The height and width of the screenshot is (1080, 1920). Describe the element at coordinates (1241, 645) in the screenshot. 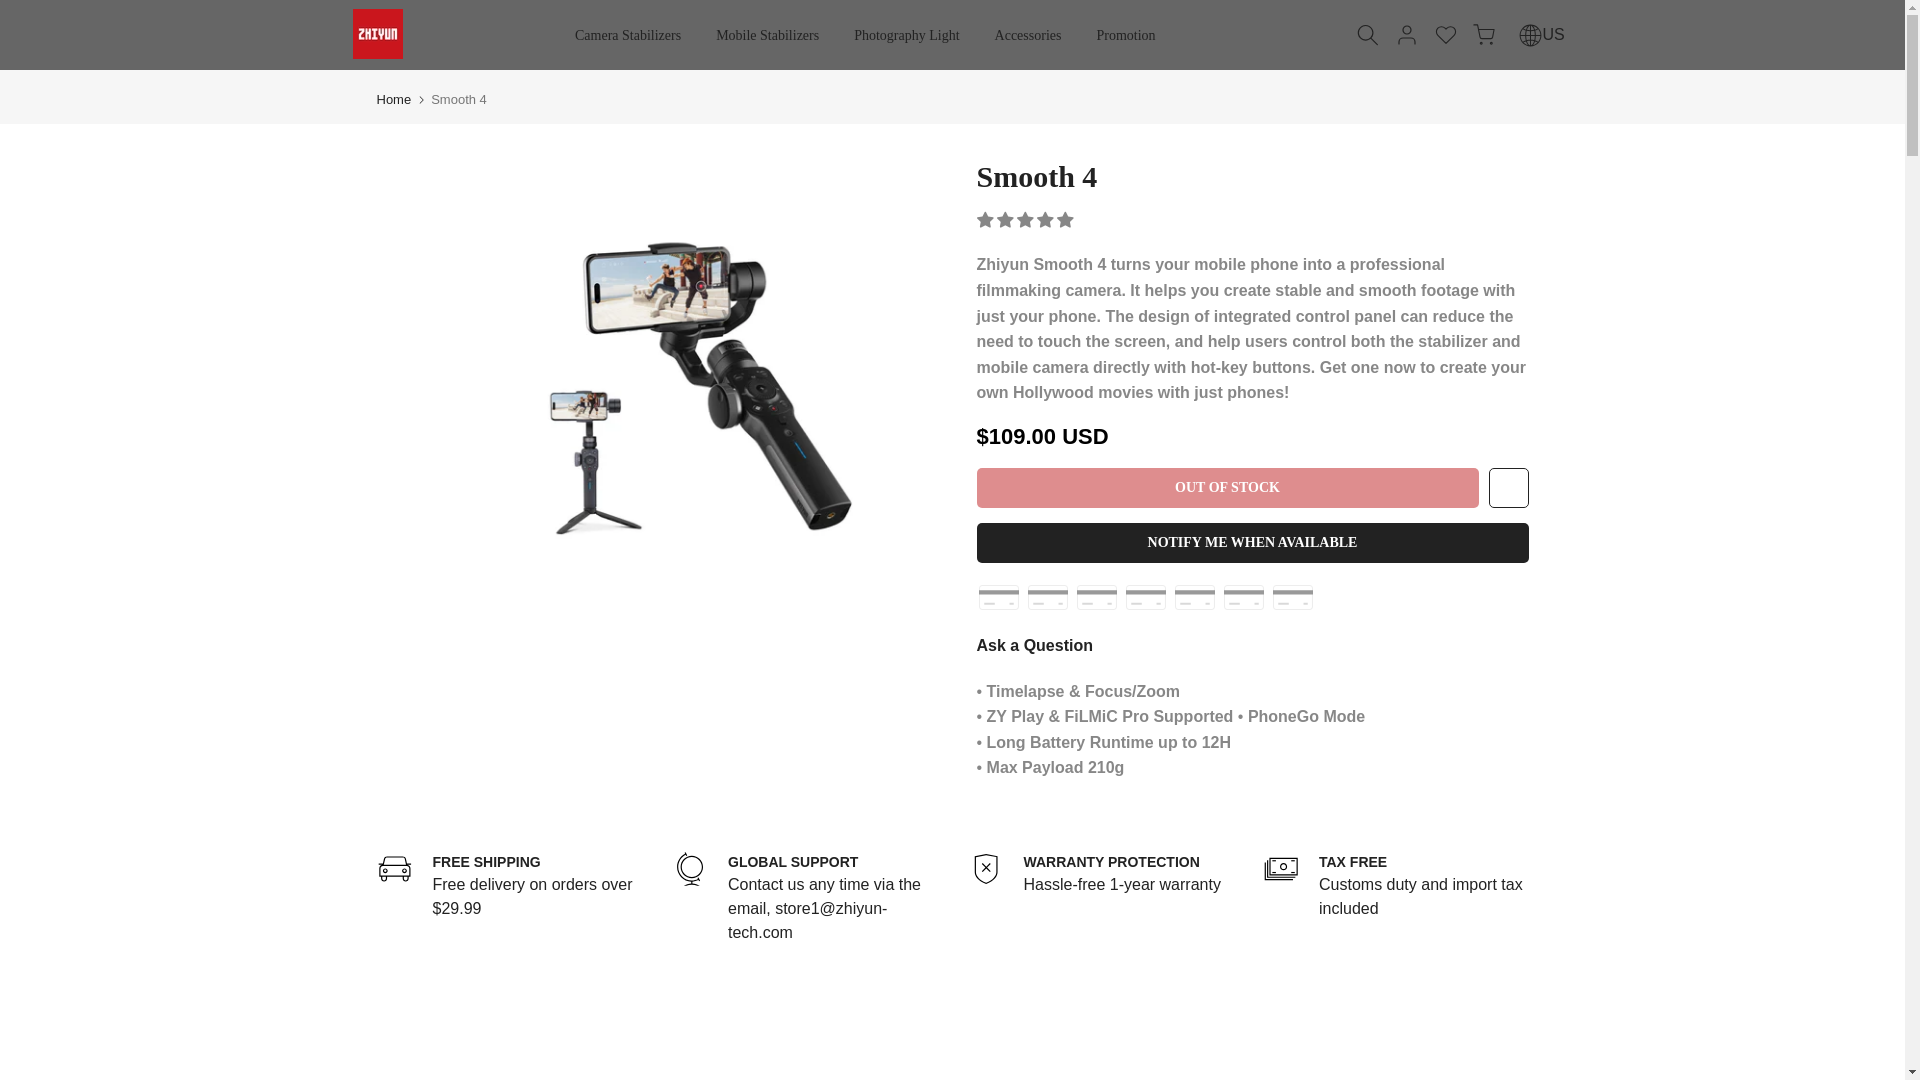

I see `Ask a Question` at that location.